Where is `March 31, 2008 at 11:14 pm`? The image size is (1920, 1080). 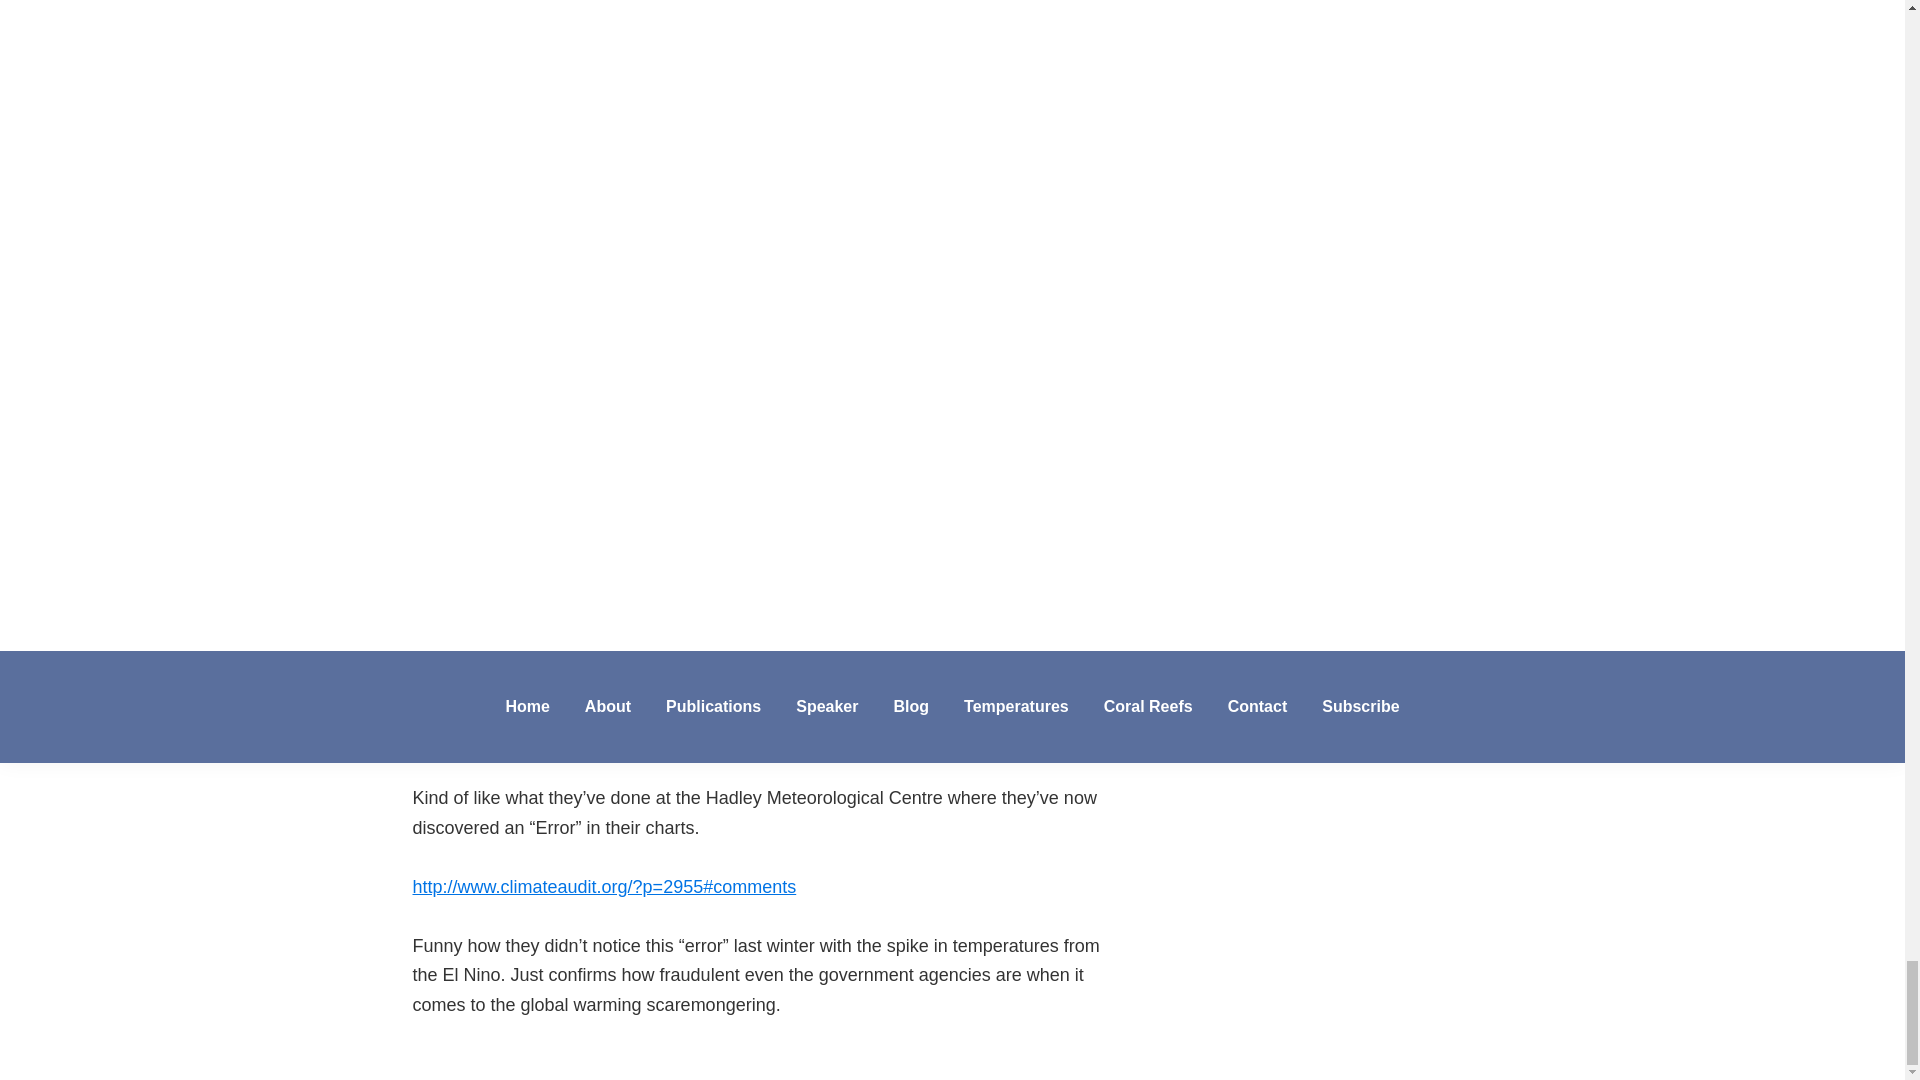
March 31, 2008 at 11:14 pm is located at coordinates (600, 296).